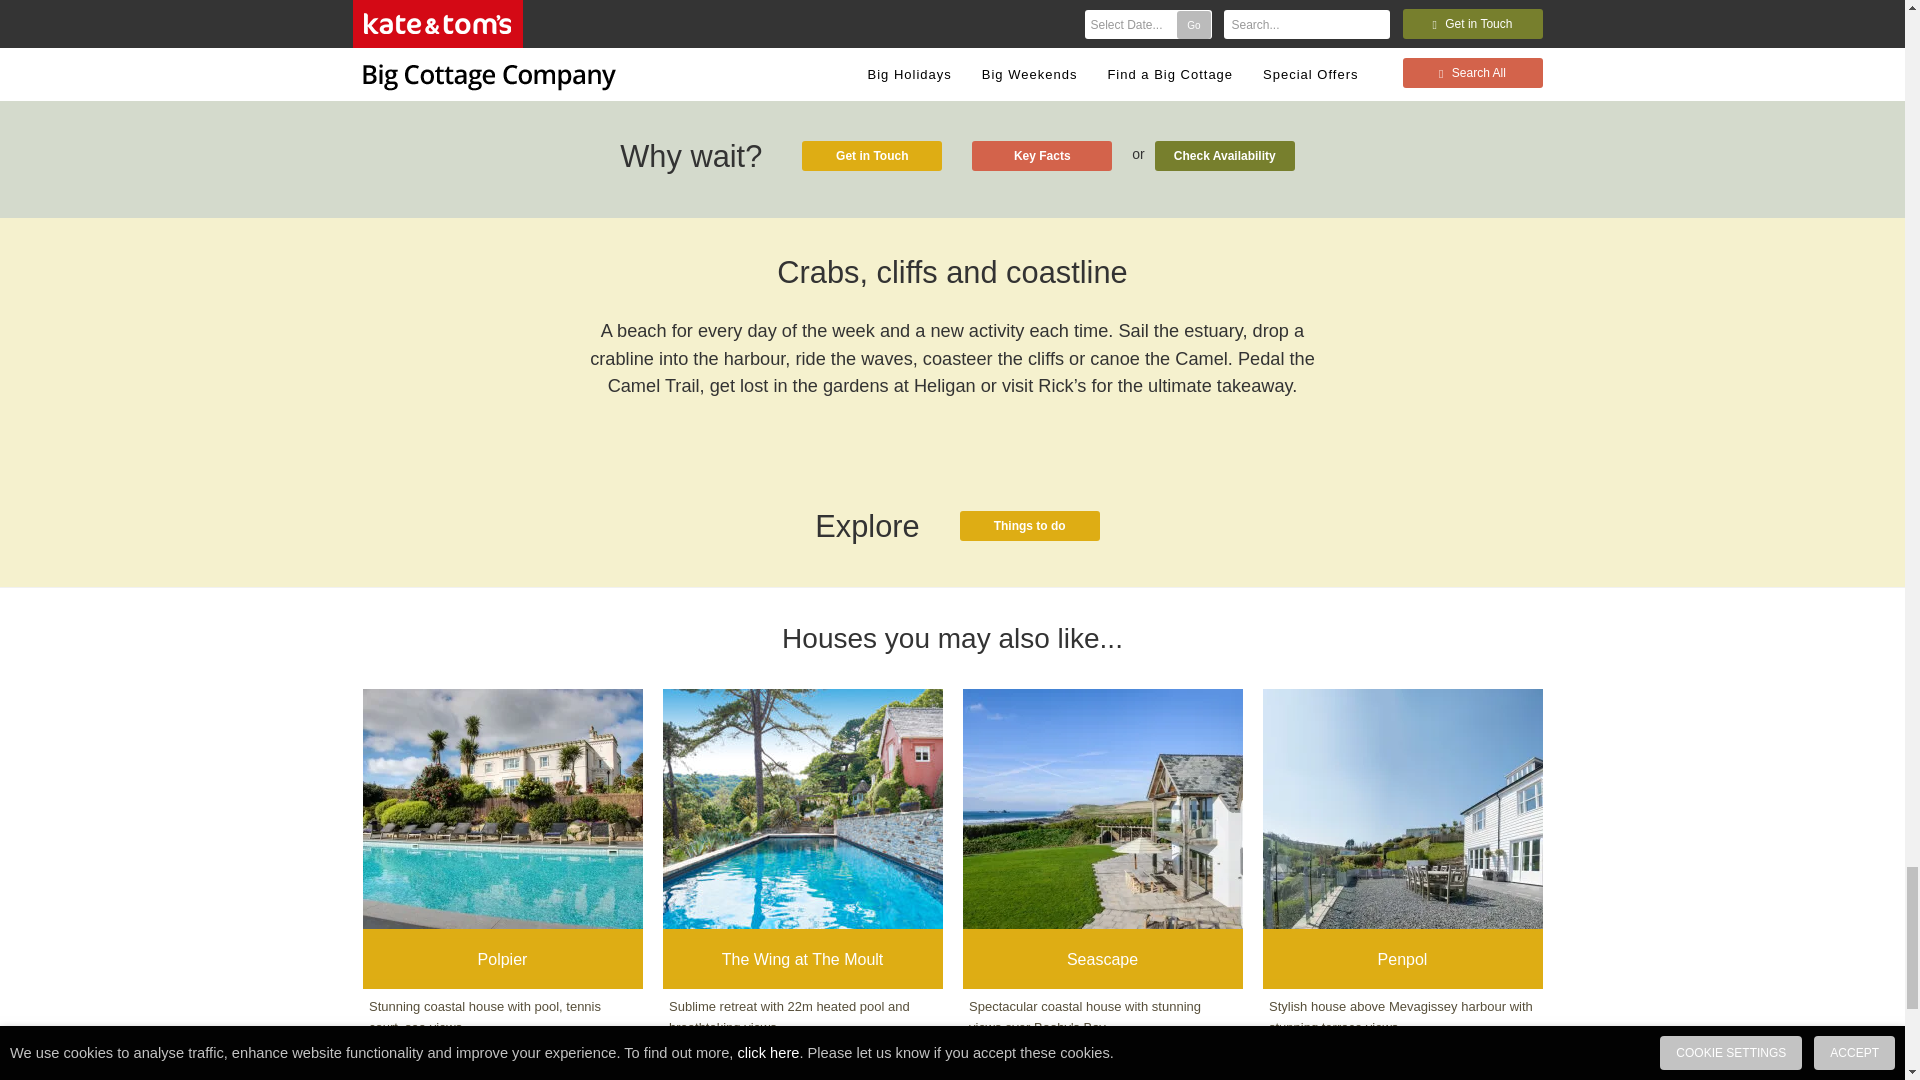 The image size is (1920, 1080). I want to click on Get in Touch, so click(872, 156).